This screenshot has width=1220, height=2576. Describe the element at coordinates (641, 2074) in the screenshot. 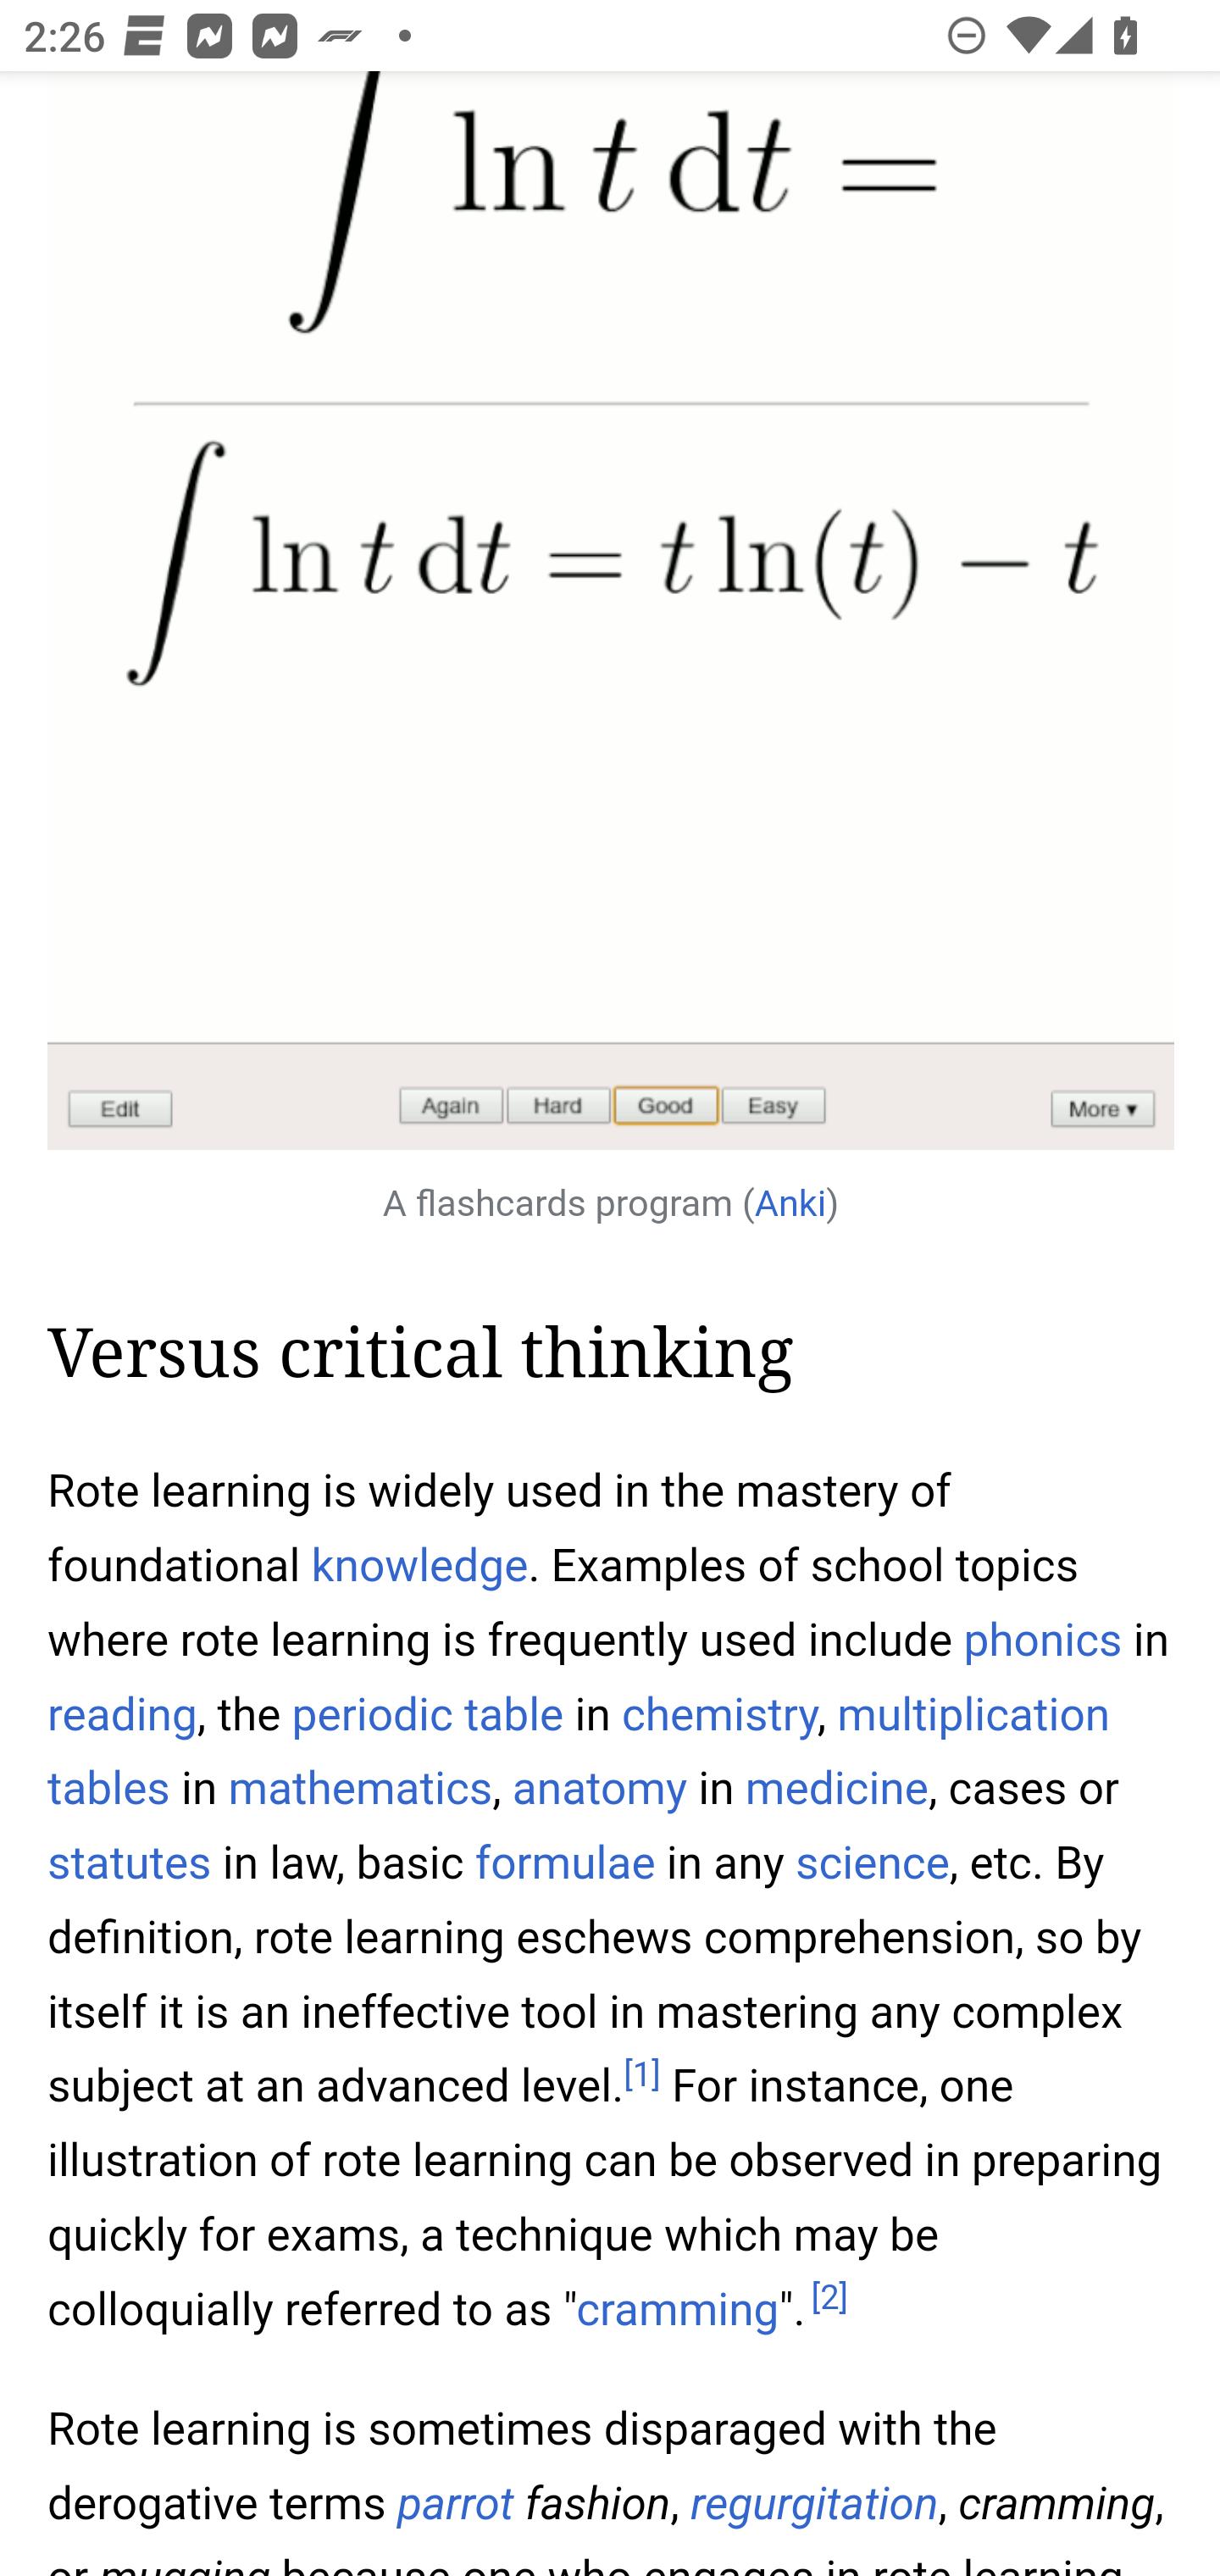

I see `[] [ 1 ]` at that location.